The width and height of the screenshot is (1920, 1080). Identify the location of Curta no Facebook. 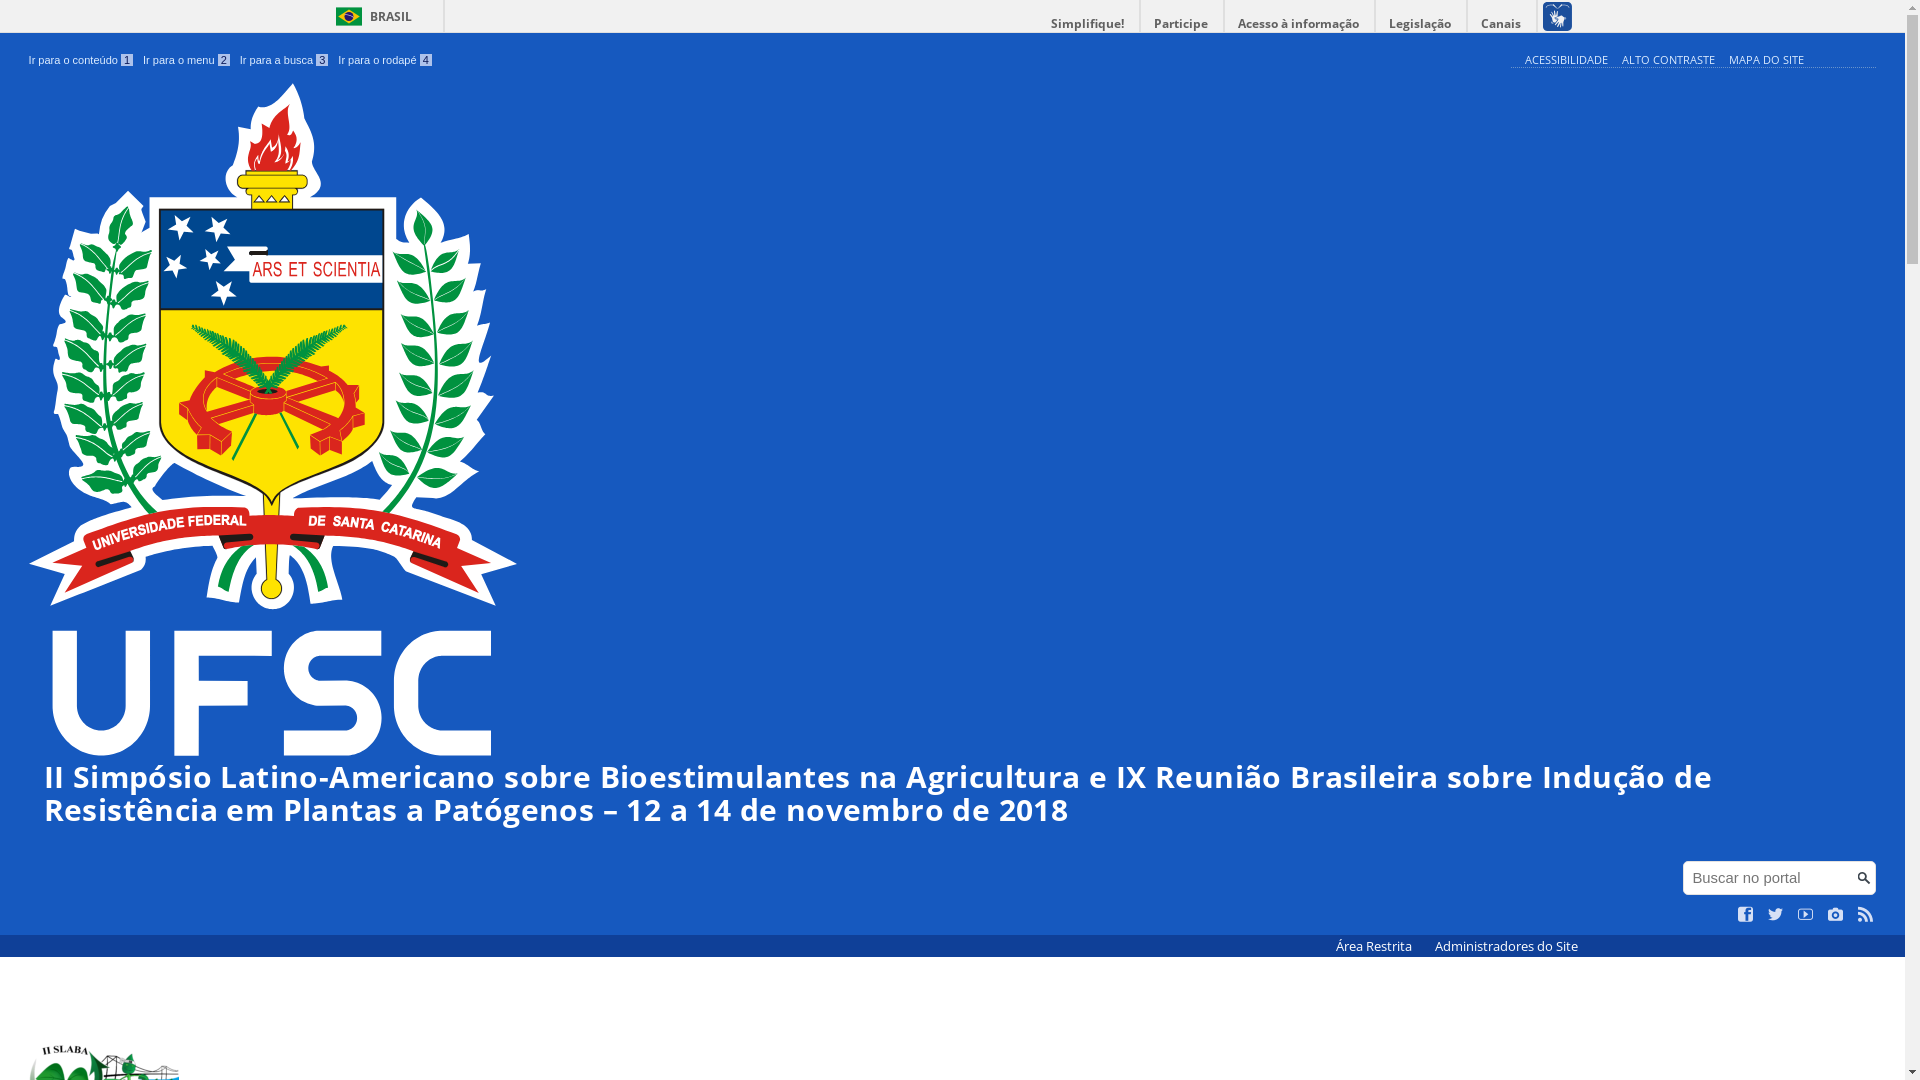
(1746, 915).